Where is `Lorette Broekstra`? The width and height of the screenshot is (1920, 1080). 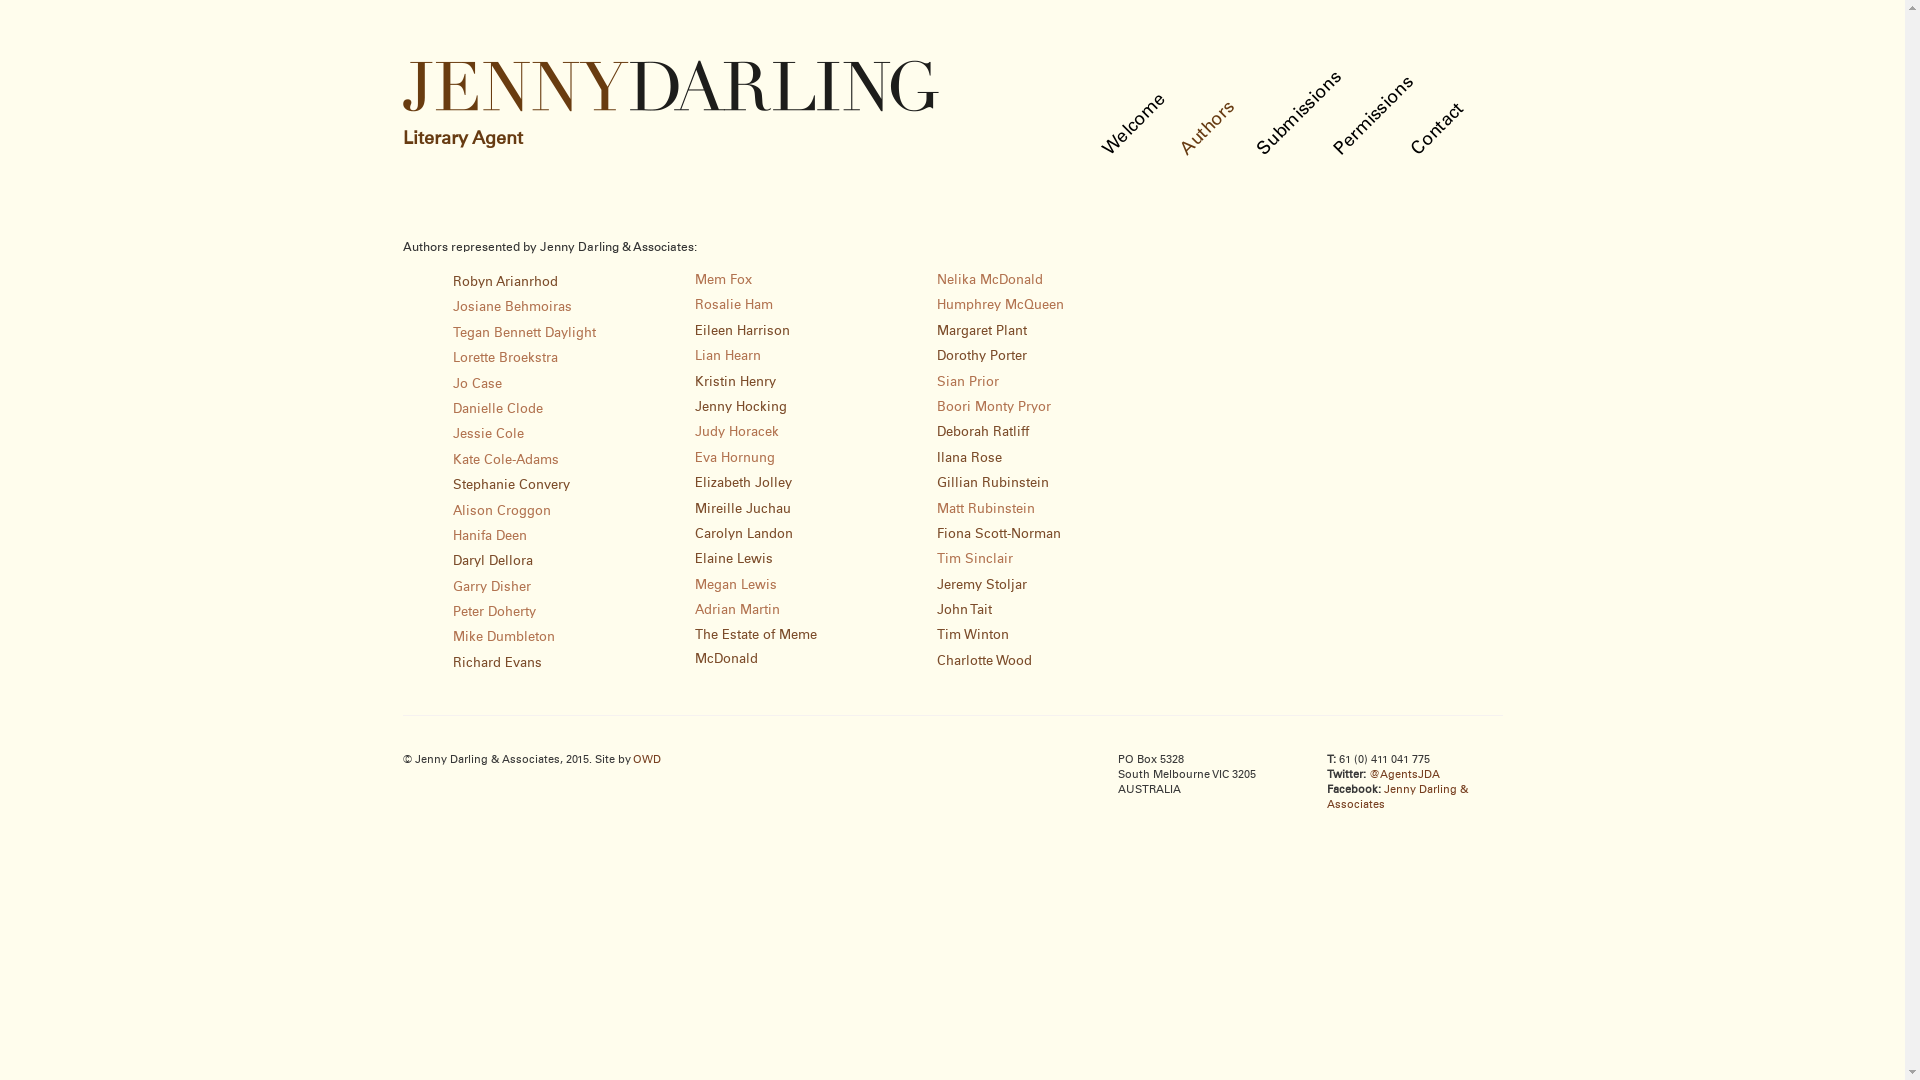
Lorette Broekstra is located at coordinates (504, 358).